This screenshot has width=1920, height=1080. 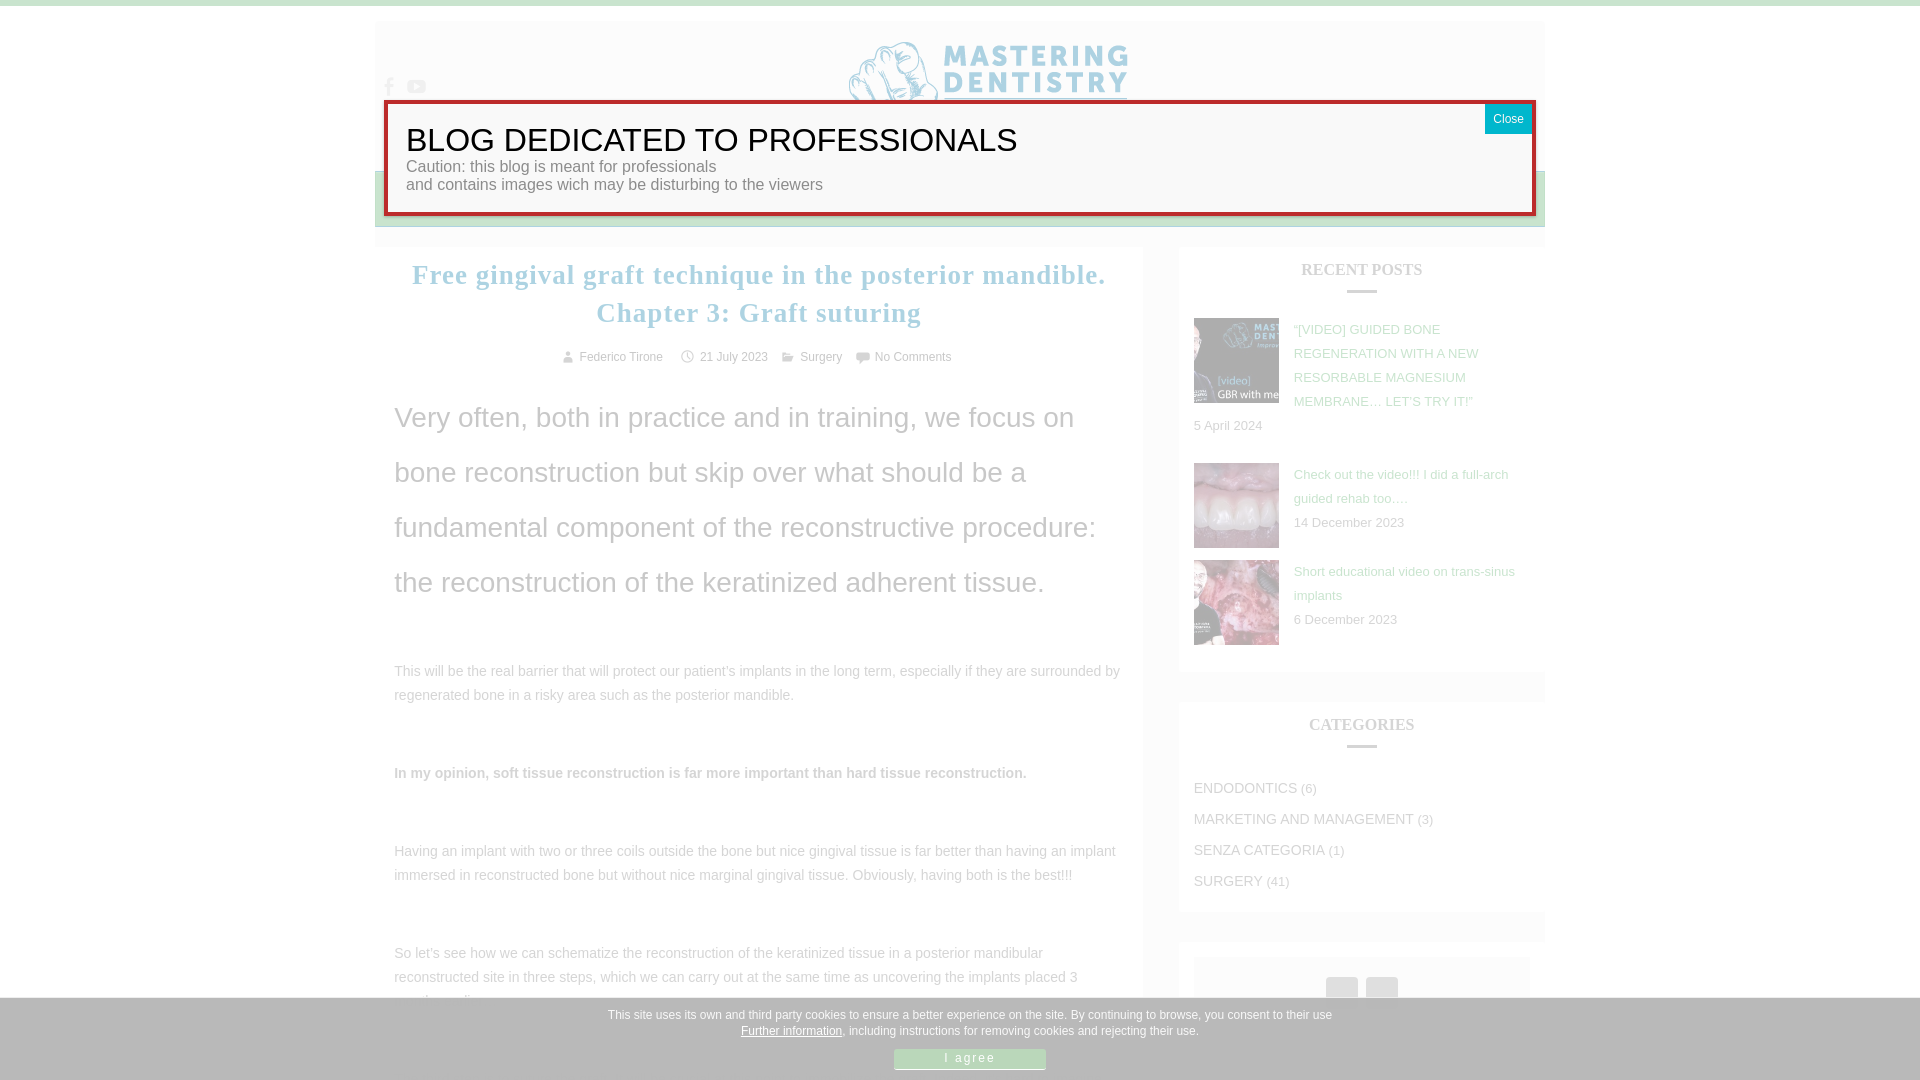 What do you see at coordinates (1250, 198) in the screenshot?
I see `FORMAZIONE ODONTOIATRICA` at bounding box center [1250, 198].